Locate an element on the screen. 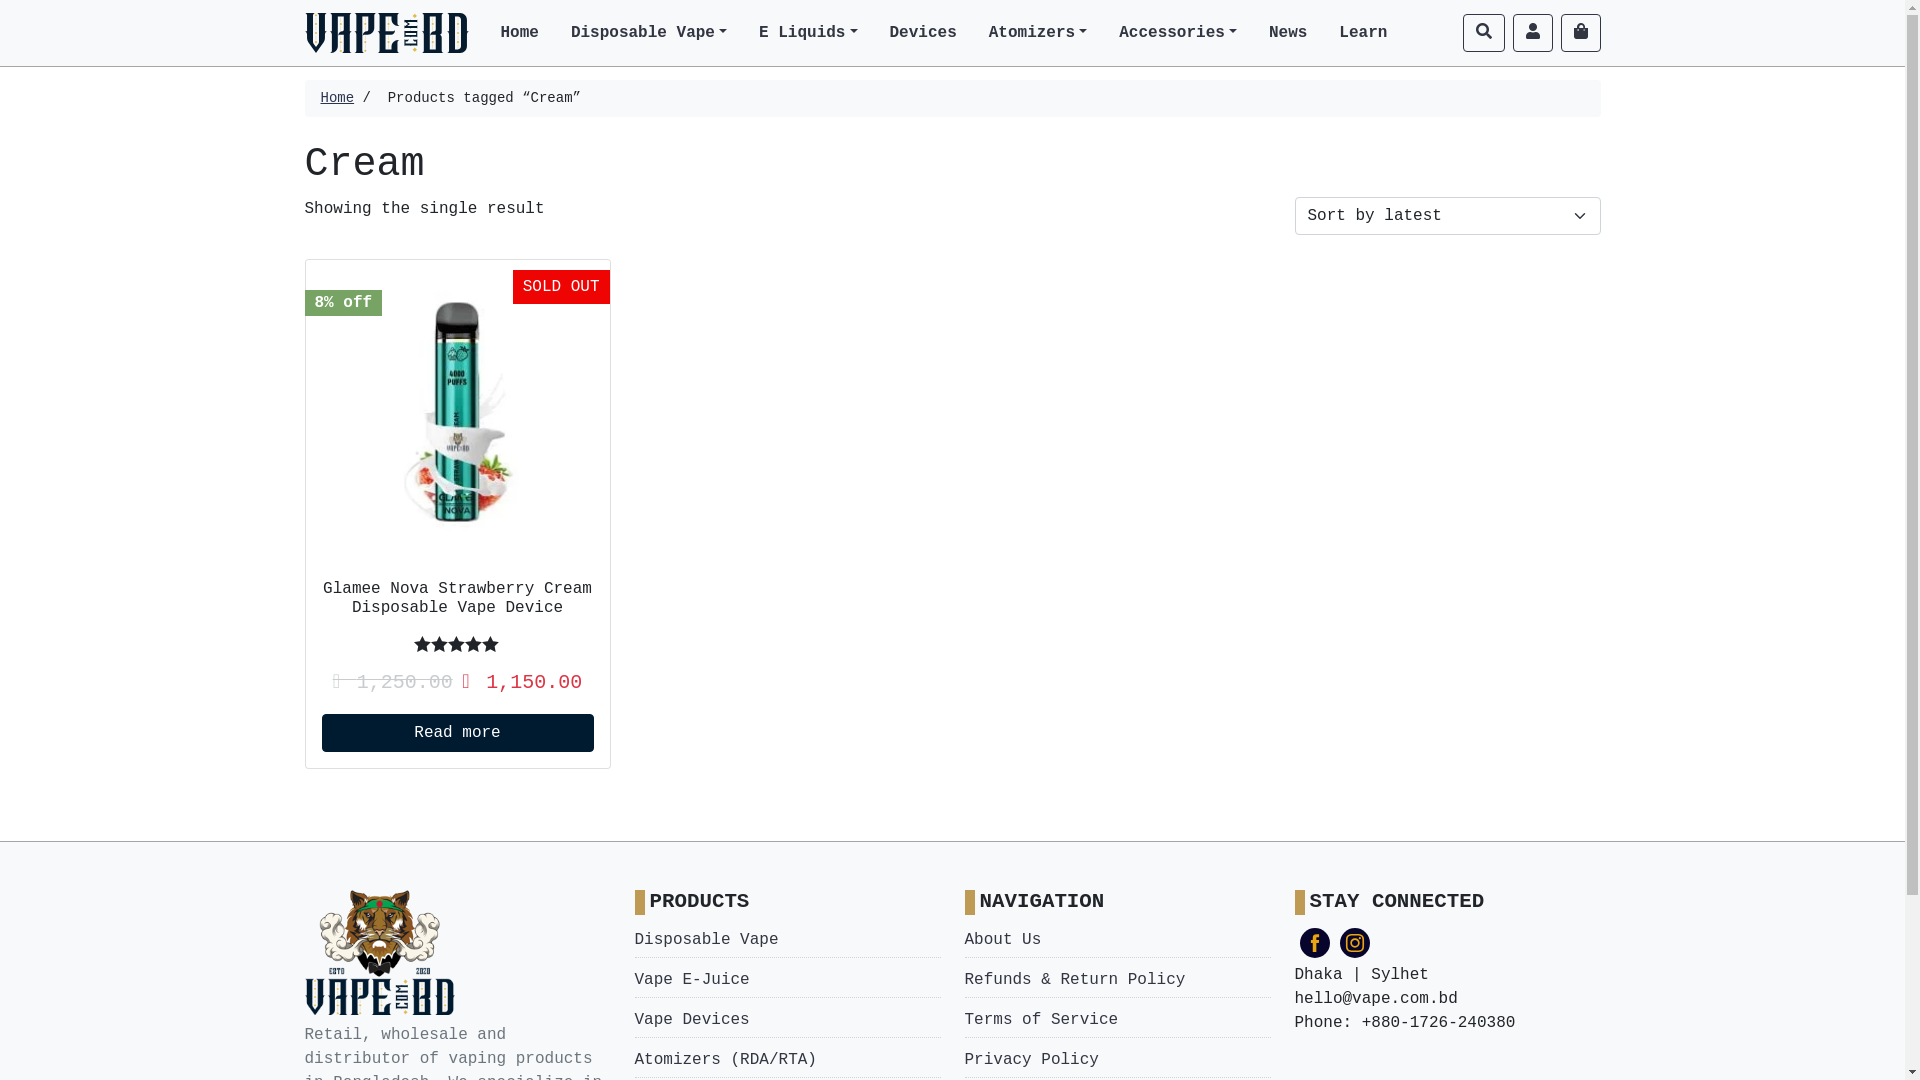 Image resolution: width=1920 pixels, height=1080 pixels. E Liquids is located at coordinates (808, 33).